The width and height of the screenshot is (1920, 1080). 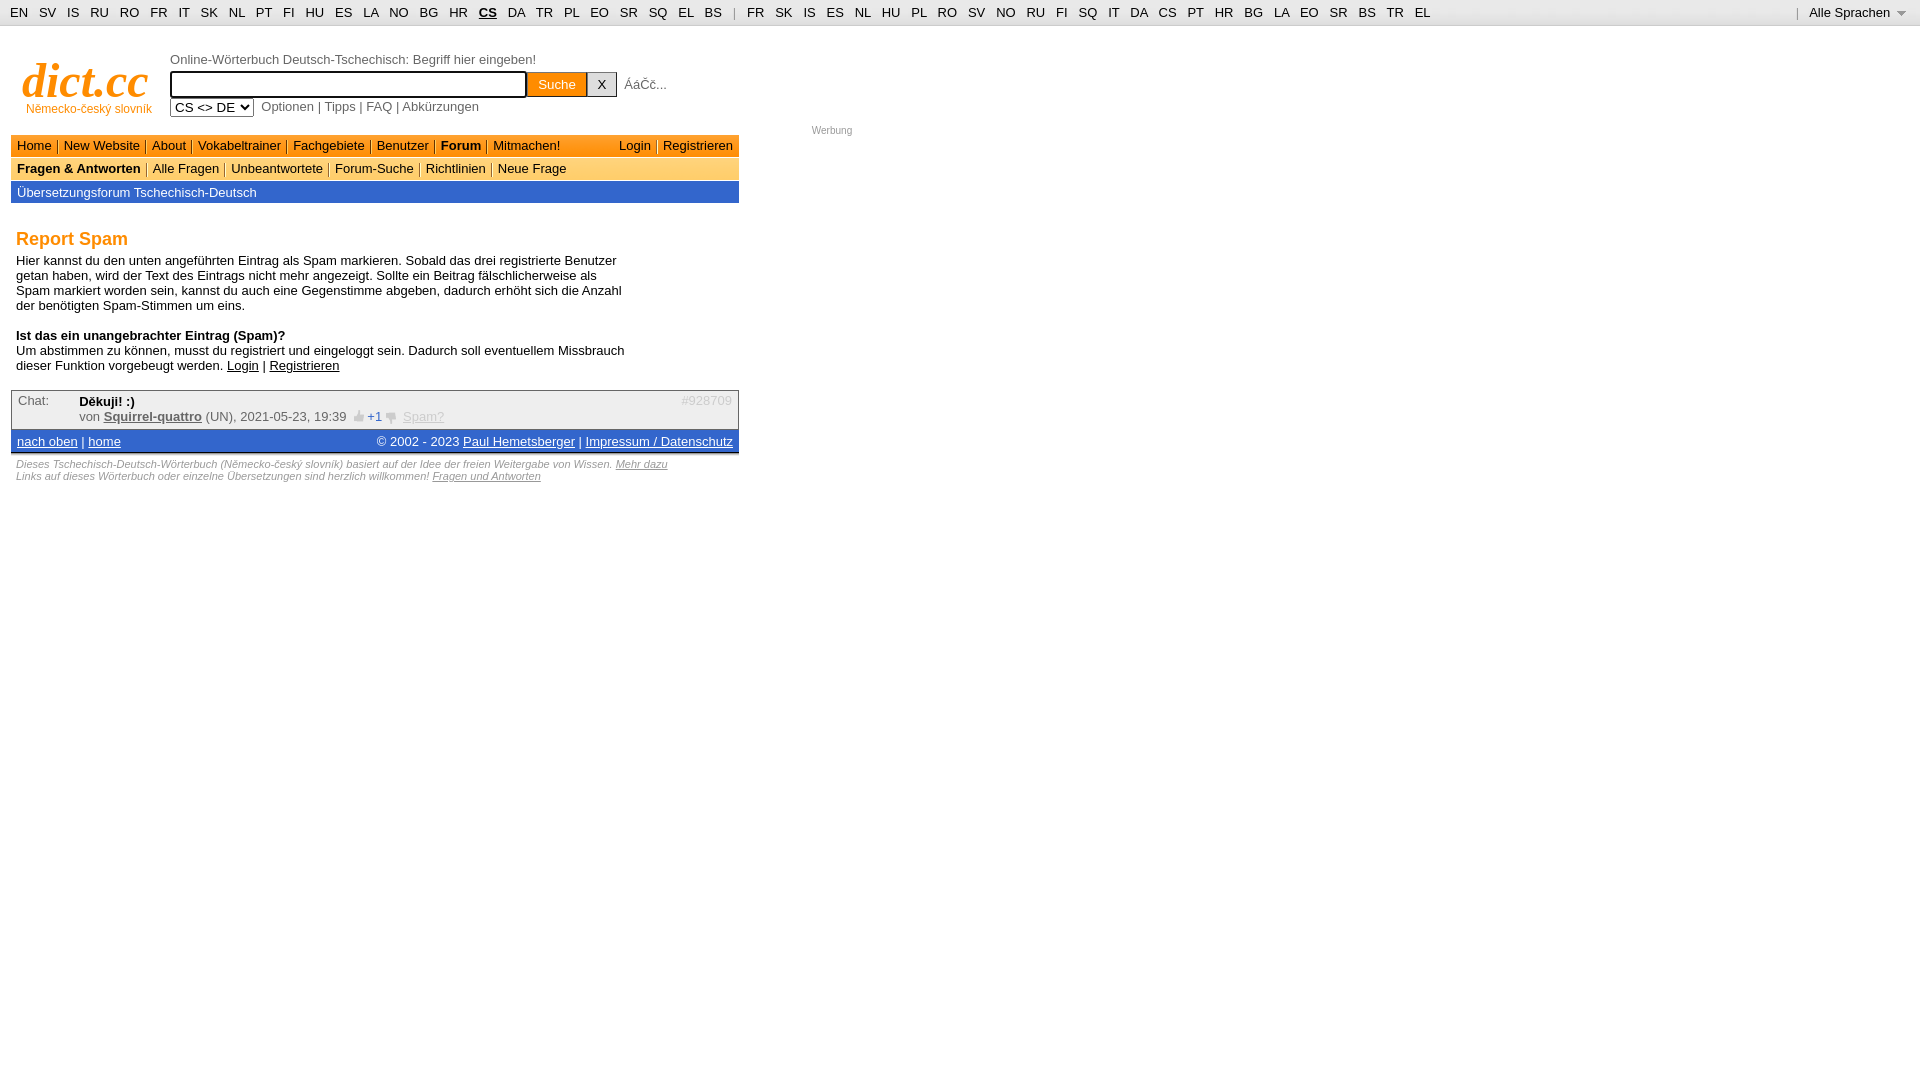 I want to click on IS, so click(x=809, y=12).